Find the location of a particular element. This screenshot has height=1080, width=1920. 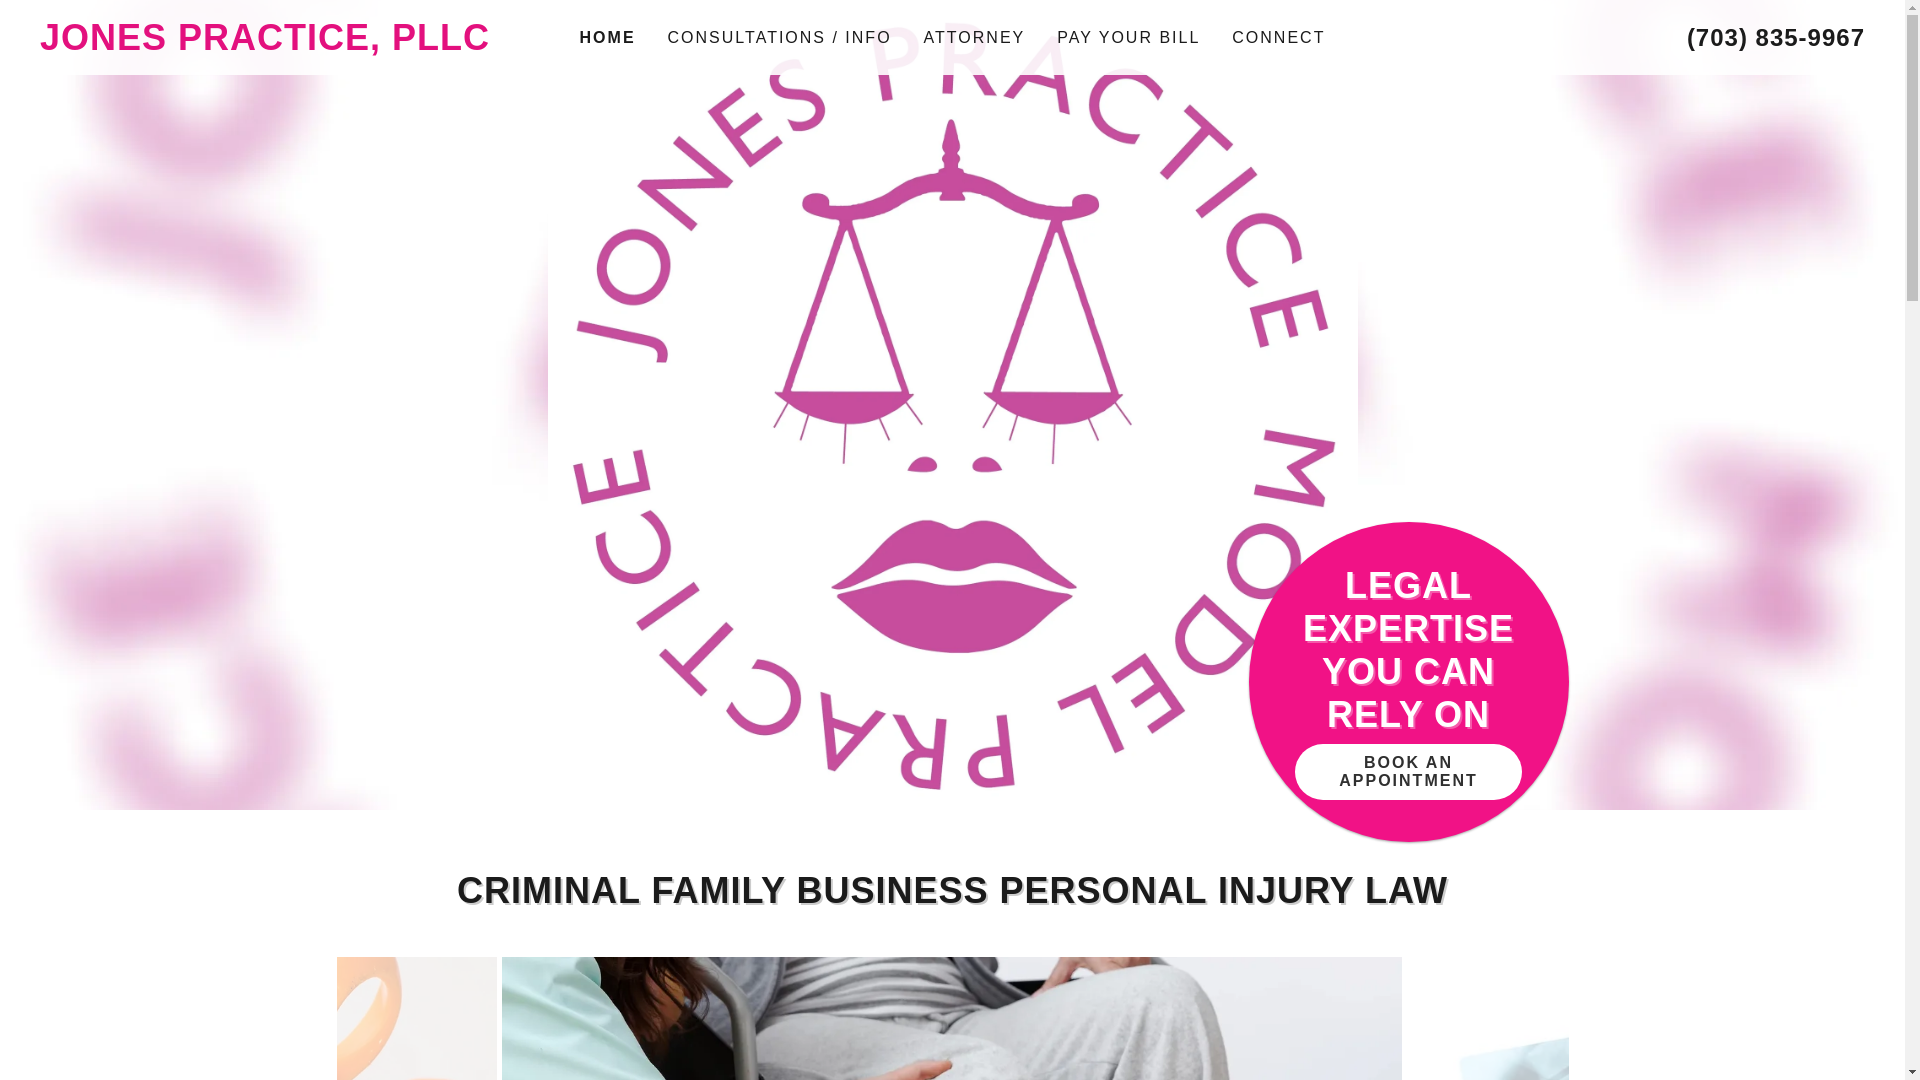

ATTORNEY is located at coordinates (974, 38).